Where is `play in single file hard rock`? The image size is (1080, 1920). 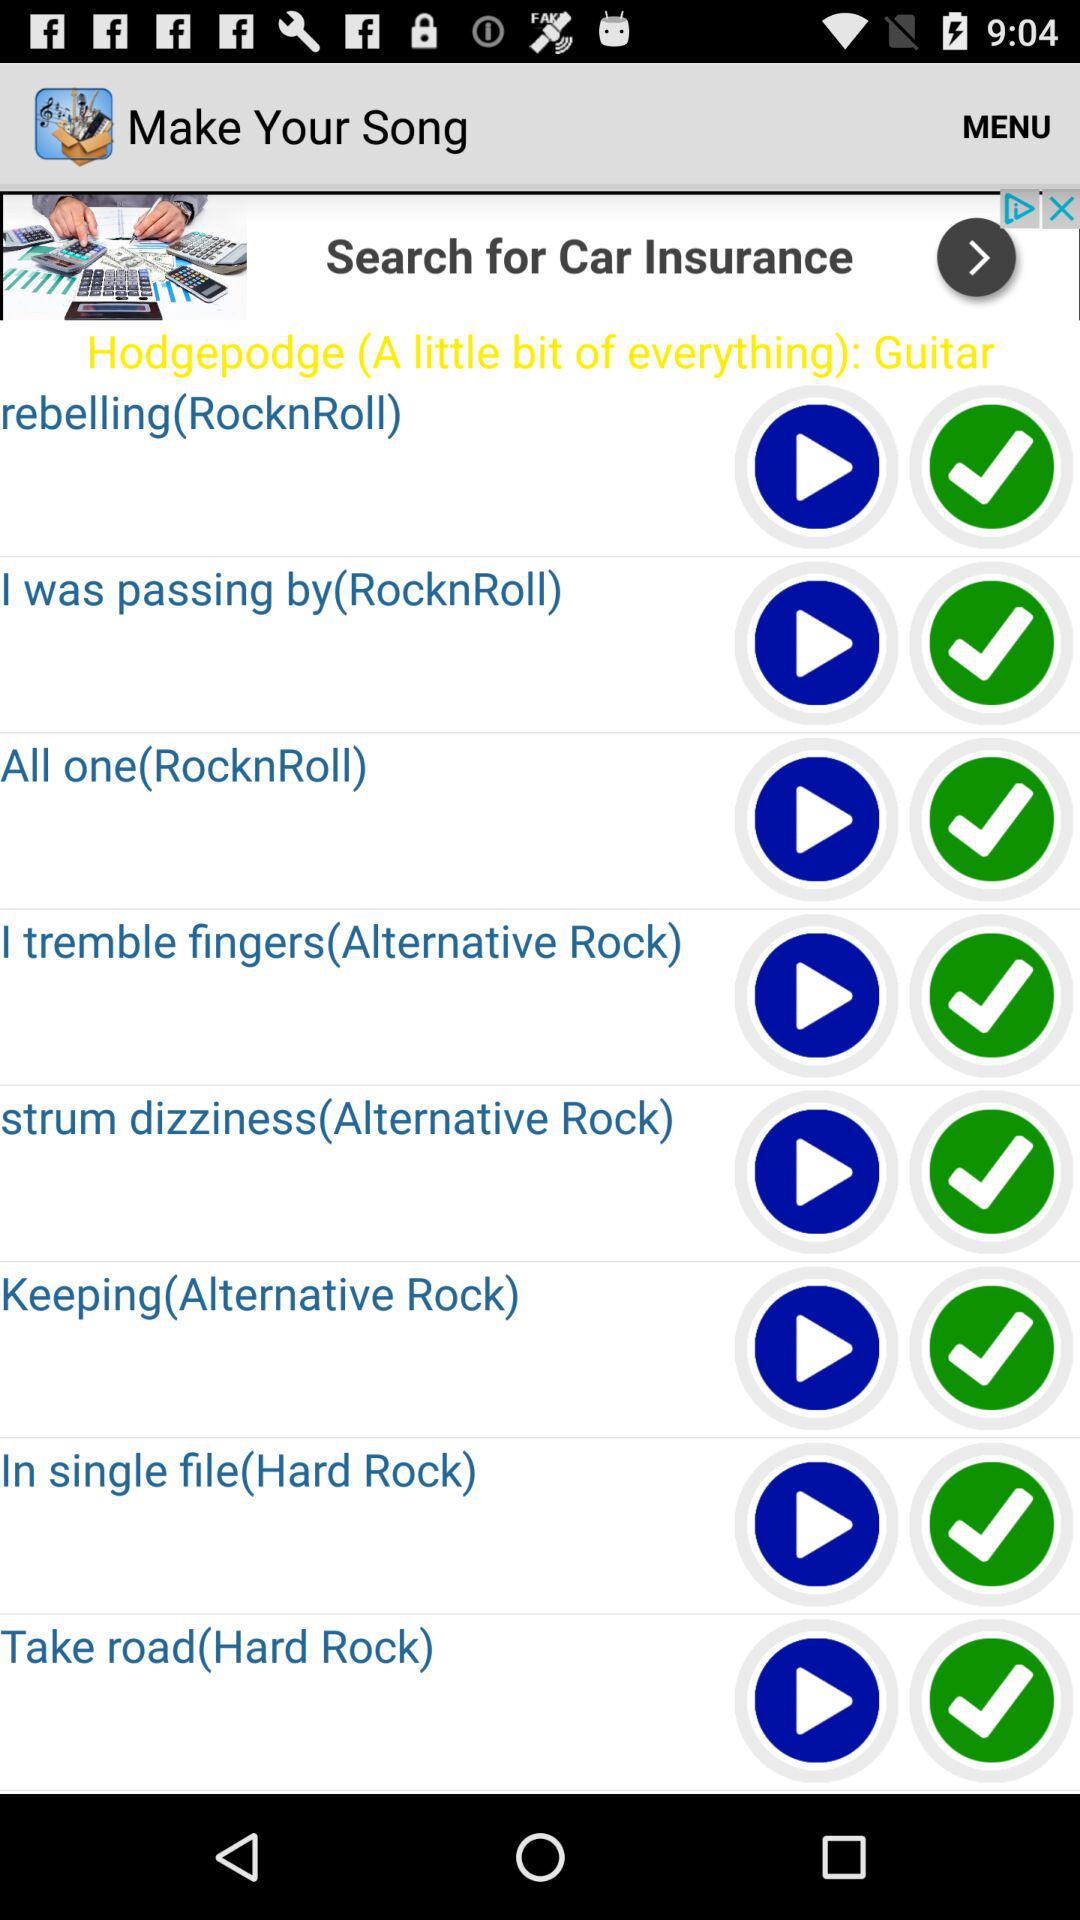
play in single file hard rock is located at coordinates (818, 1526).